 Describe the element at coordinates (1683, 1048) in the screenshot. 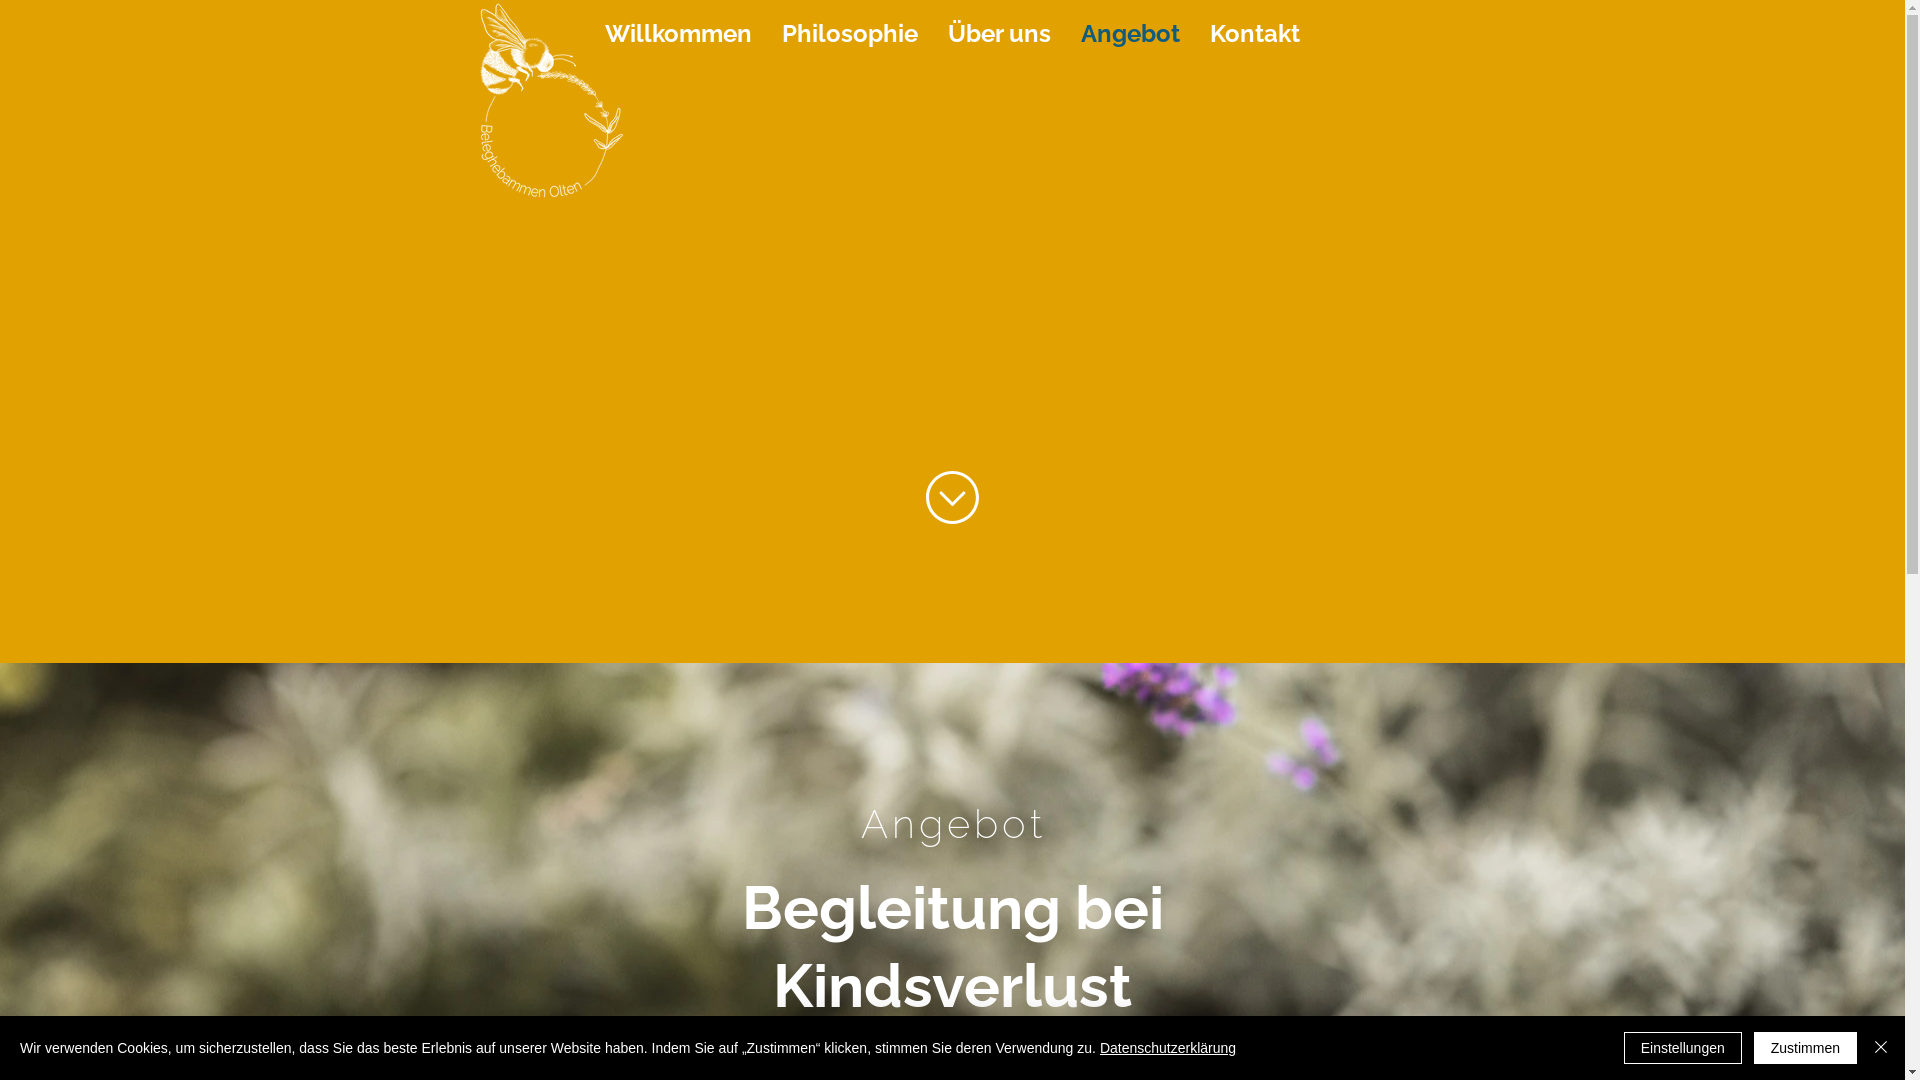

I see `Einstellungen` at that location.